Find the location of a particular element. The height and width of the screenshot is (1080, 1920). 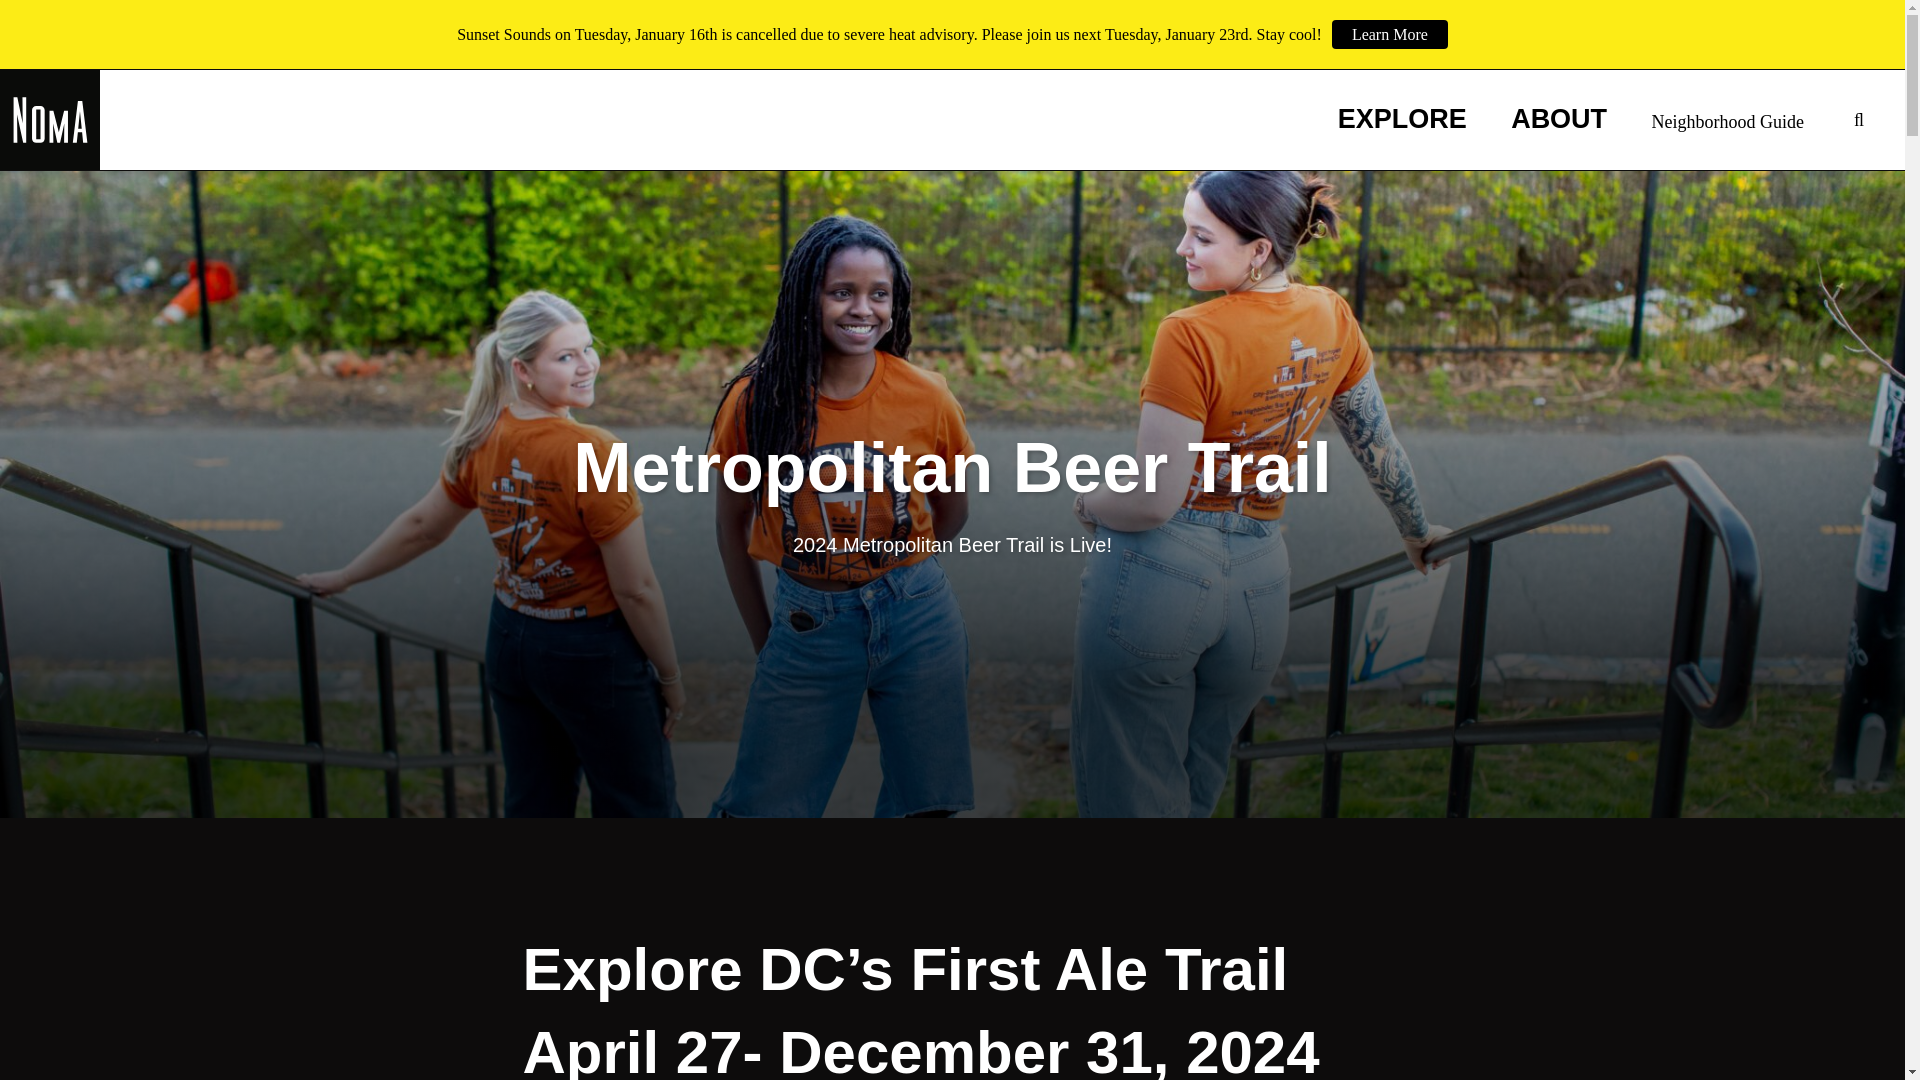

NoMa BID CoreLogo is located at coordinates (50, 120).